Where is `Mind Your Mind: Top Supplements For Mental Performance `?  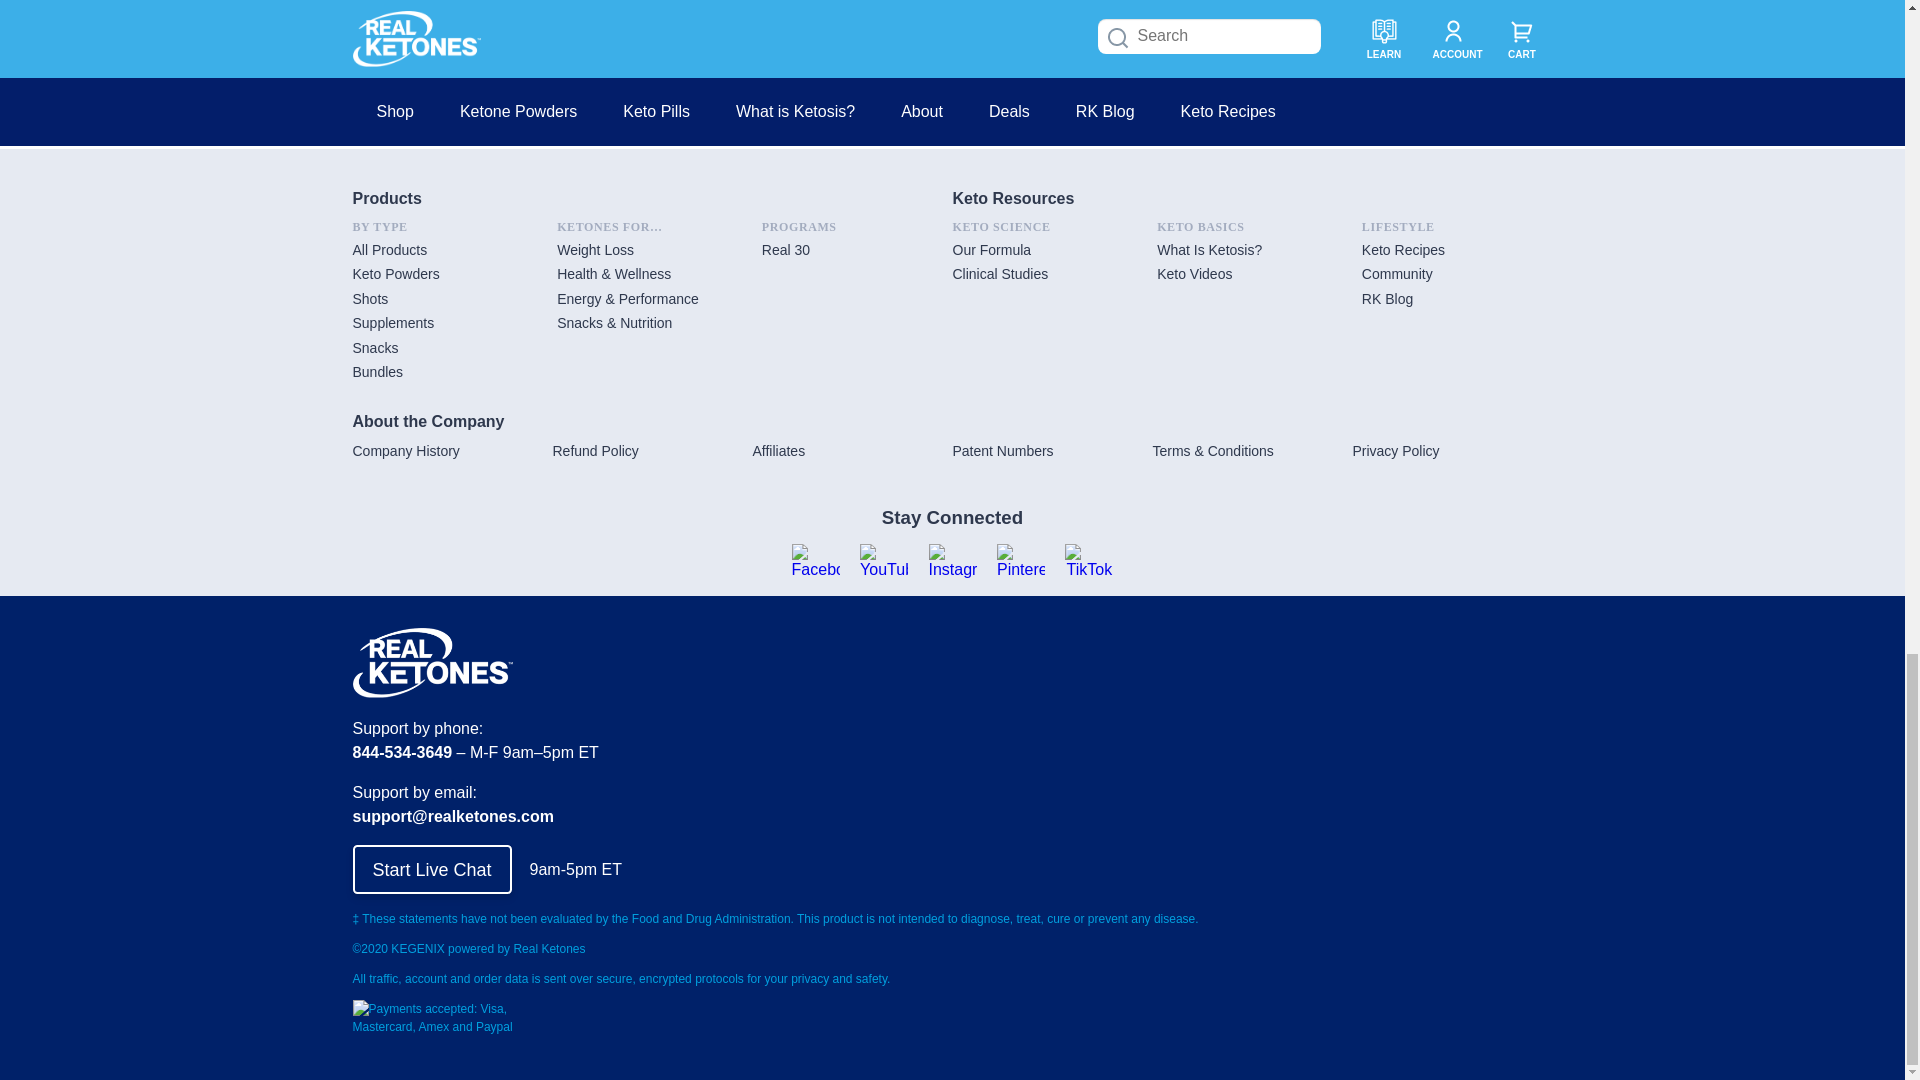 Mind Your Mind: Top Supplements For Mental Performance  is located at coordinates (1347, 38).